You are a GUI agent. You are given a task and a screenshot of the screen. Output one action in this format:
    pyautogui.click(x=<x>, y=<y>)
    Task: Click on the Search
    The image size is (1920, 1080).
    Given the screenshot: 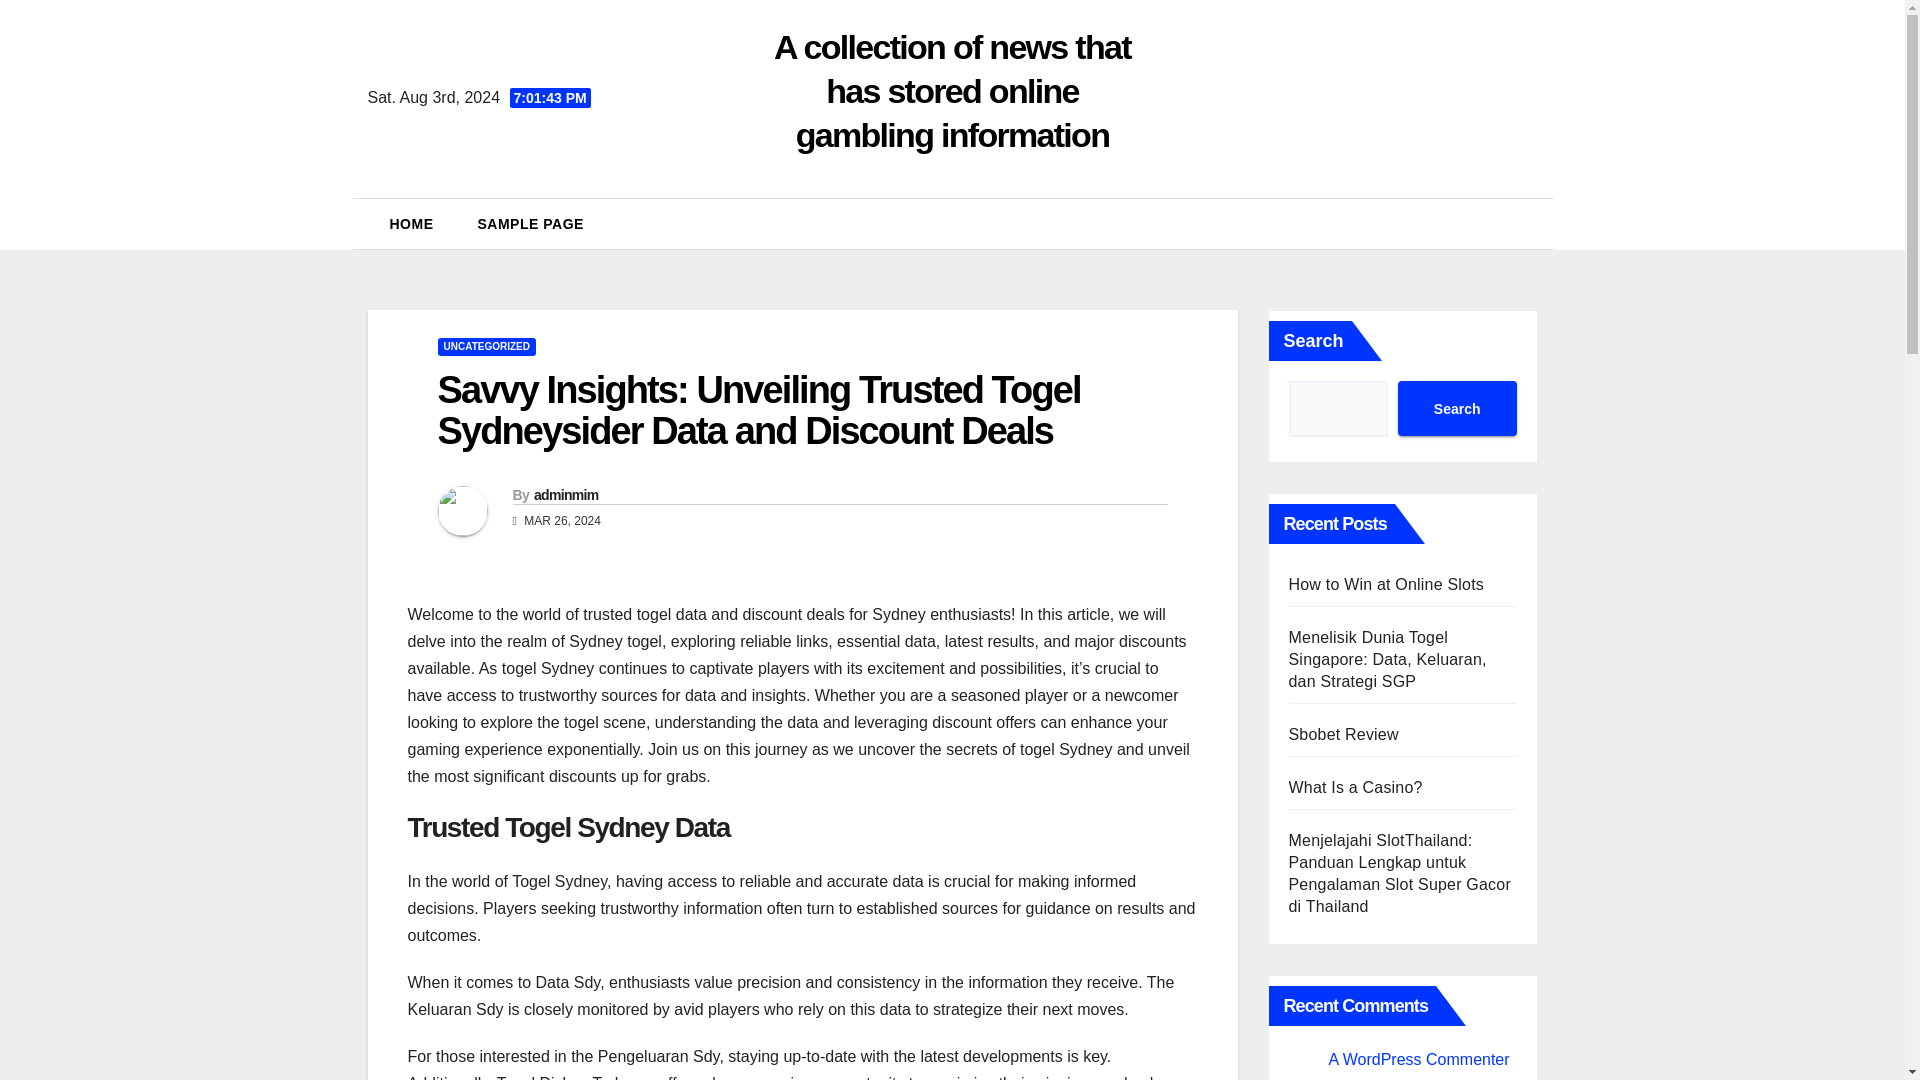 What is the action you would take?
    pyautogui.click(x=1456, y=408)
    